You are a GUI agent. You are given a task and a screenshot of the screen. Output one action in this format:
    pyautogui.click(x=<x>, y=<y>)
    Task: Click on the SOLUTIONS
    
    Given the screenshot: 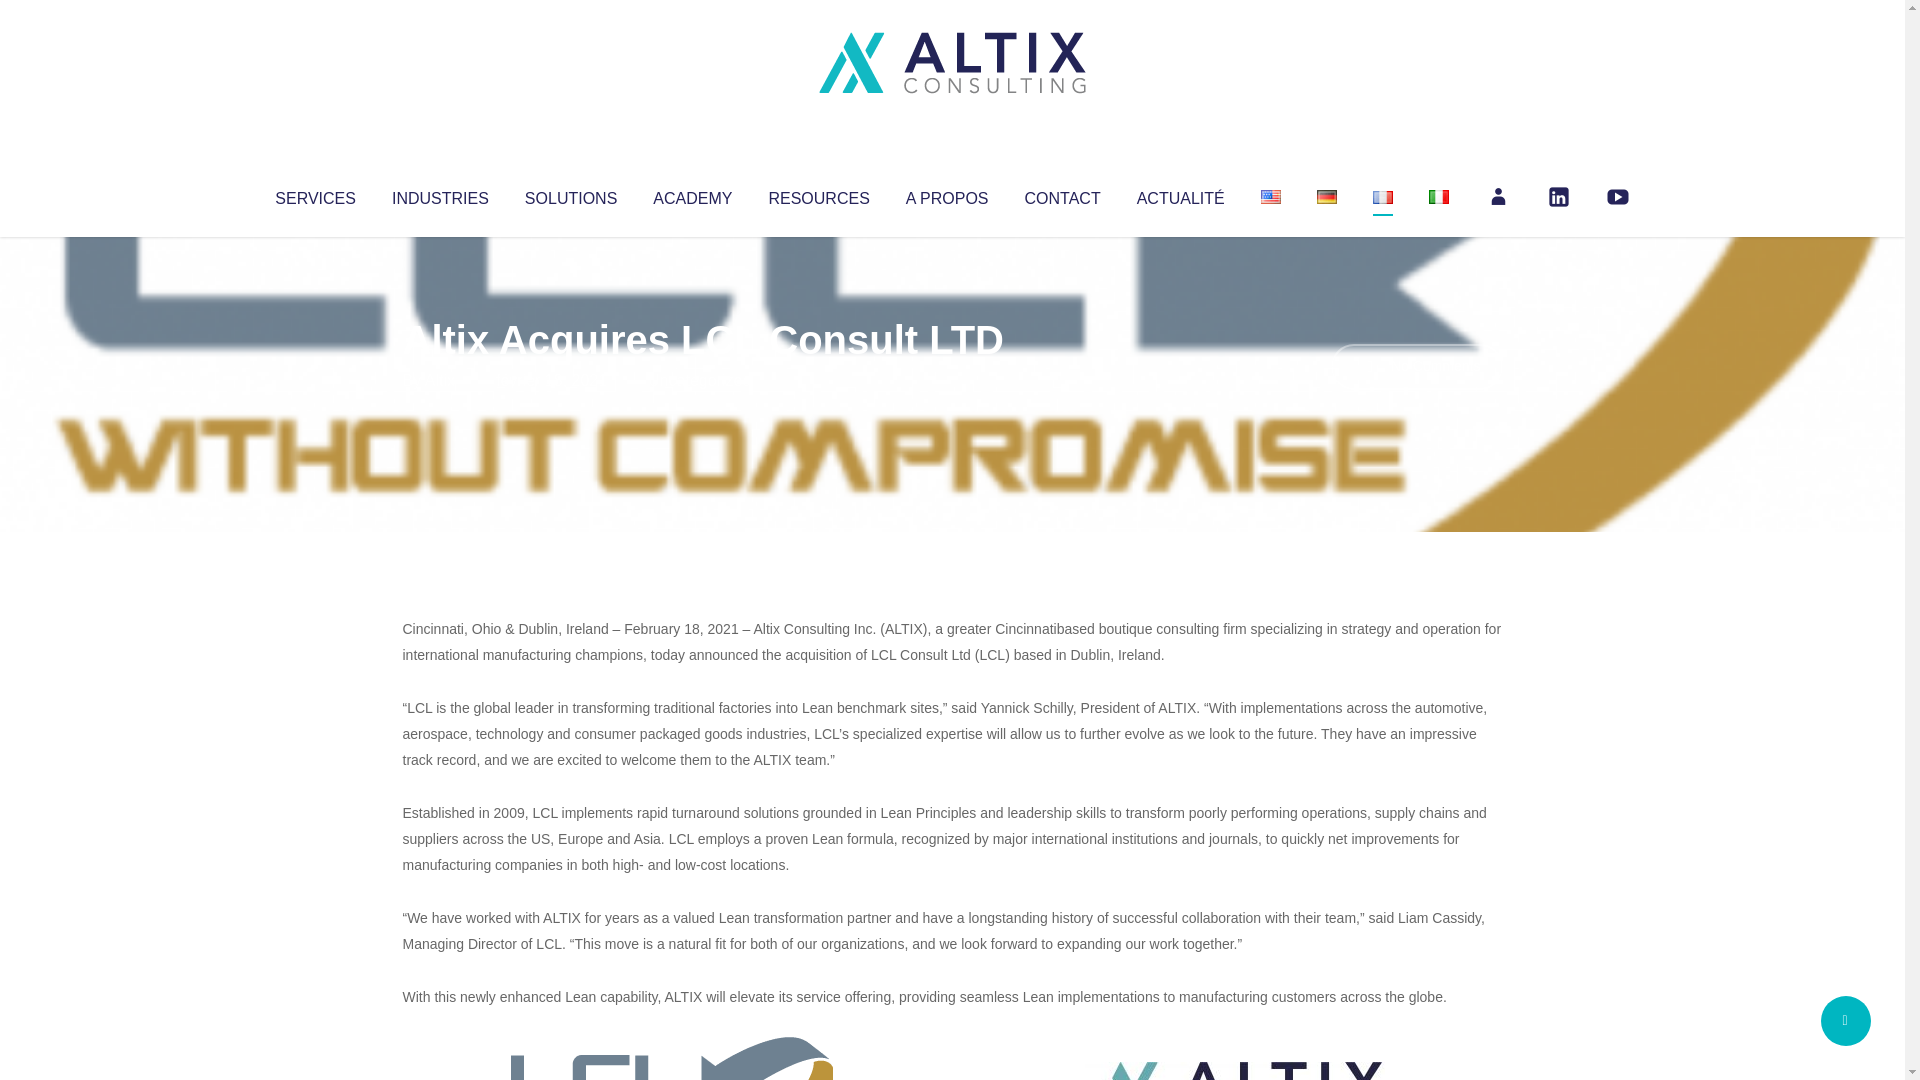 What is the action you would take?
    pyautogui.click(x=570, y=194)
    